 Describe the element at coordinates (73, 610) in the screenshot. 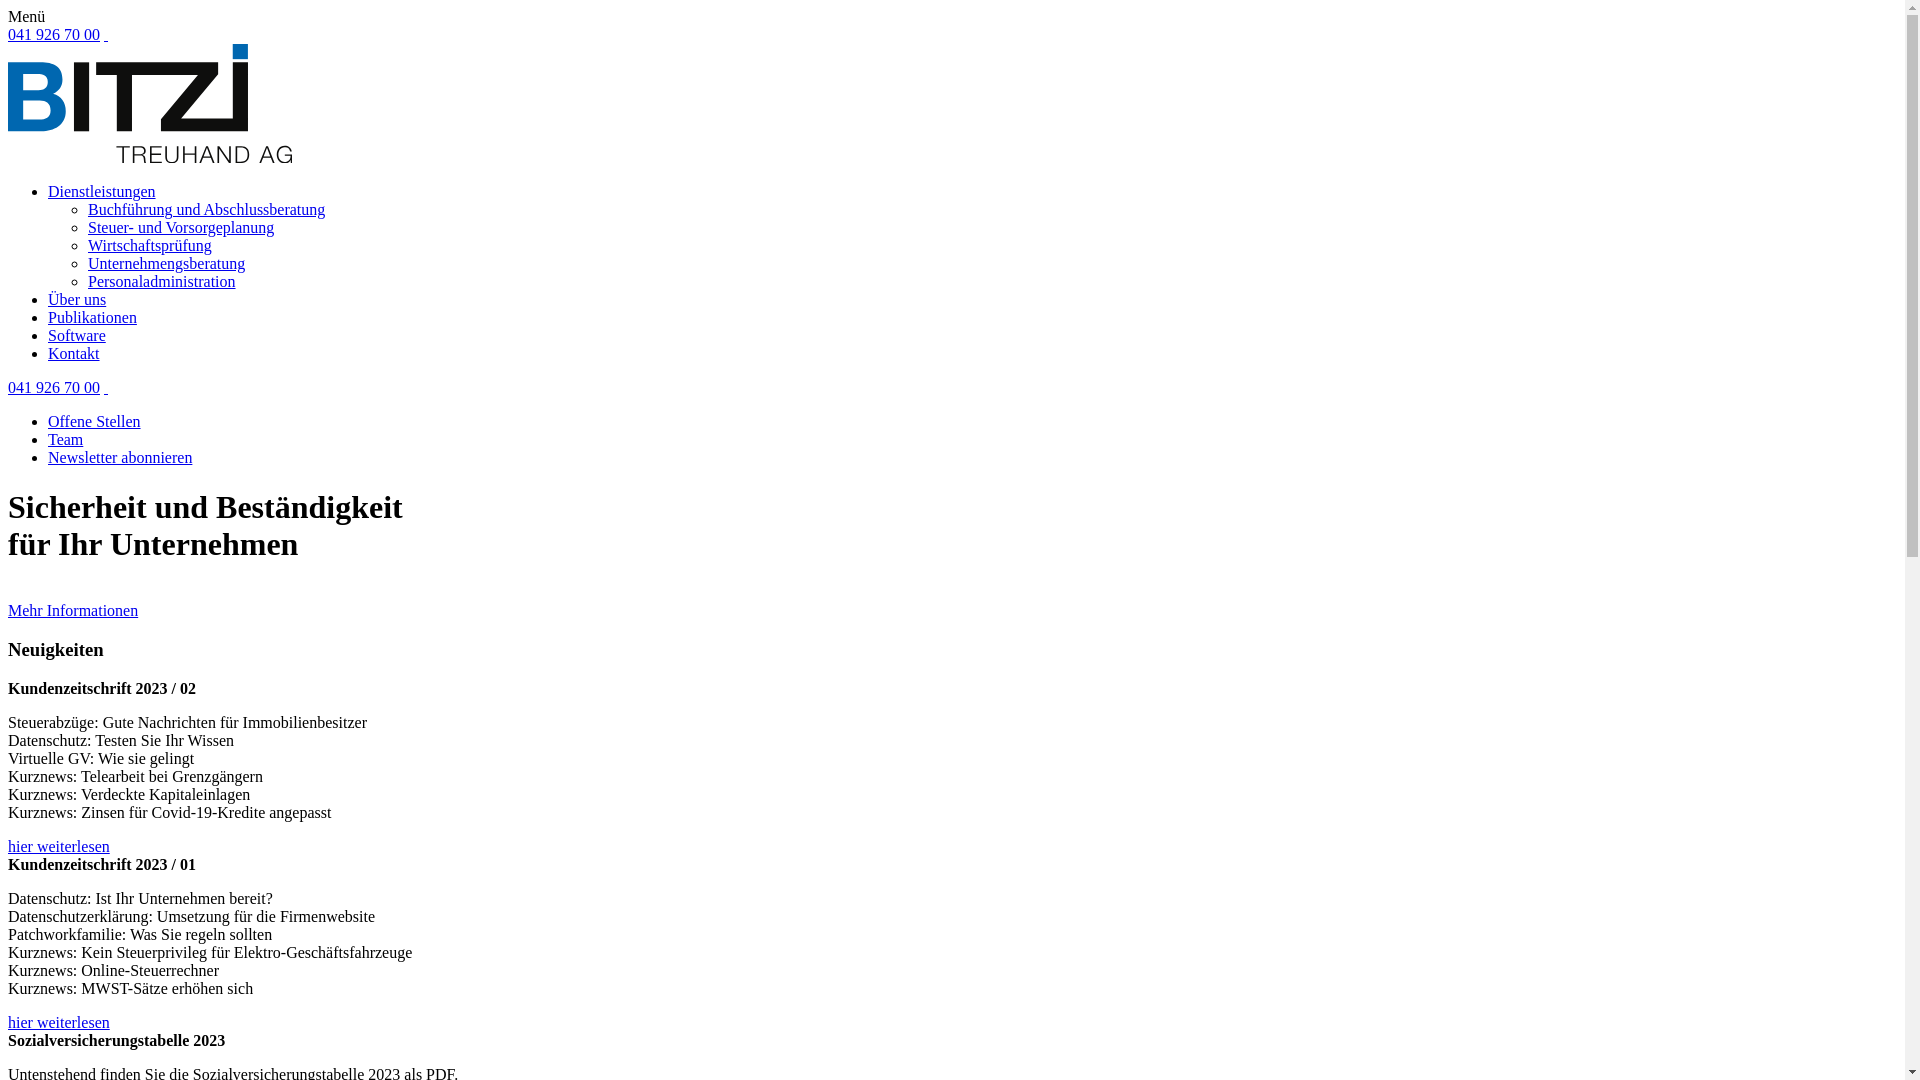

I see `Mehr Informationen` at that location.